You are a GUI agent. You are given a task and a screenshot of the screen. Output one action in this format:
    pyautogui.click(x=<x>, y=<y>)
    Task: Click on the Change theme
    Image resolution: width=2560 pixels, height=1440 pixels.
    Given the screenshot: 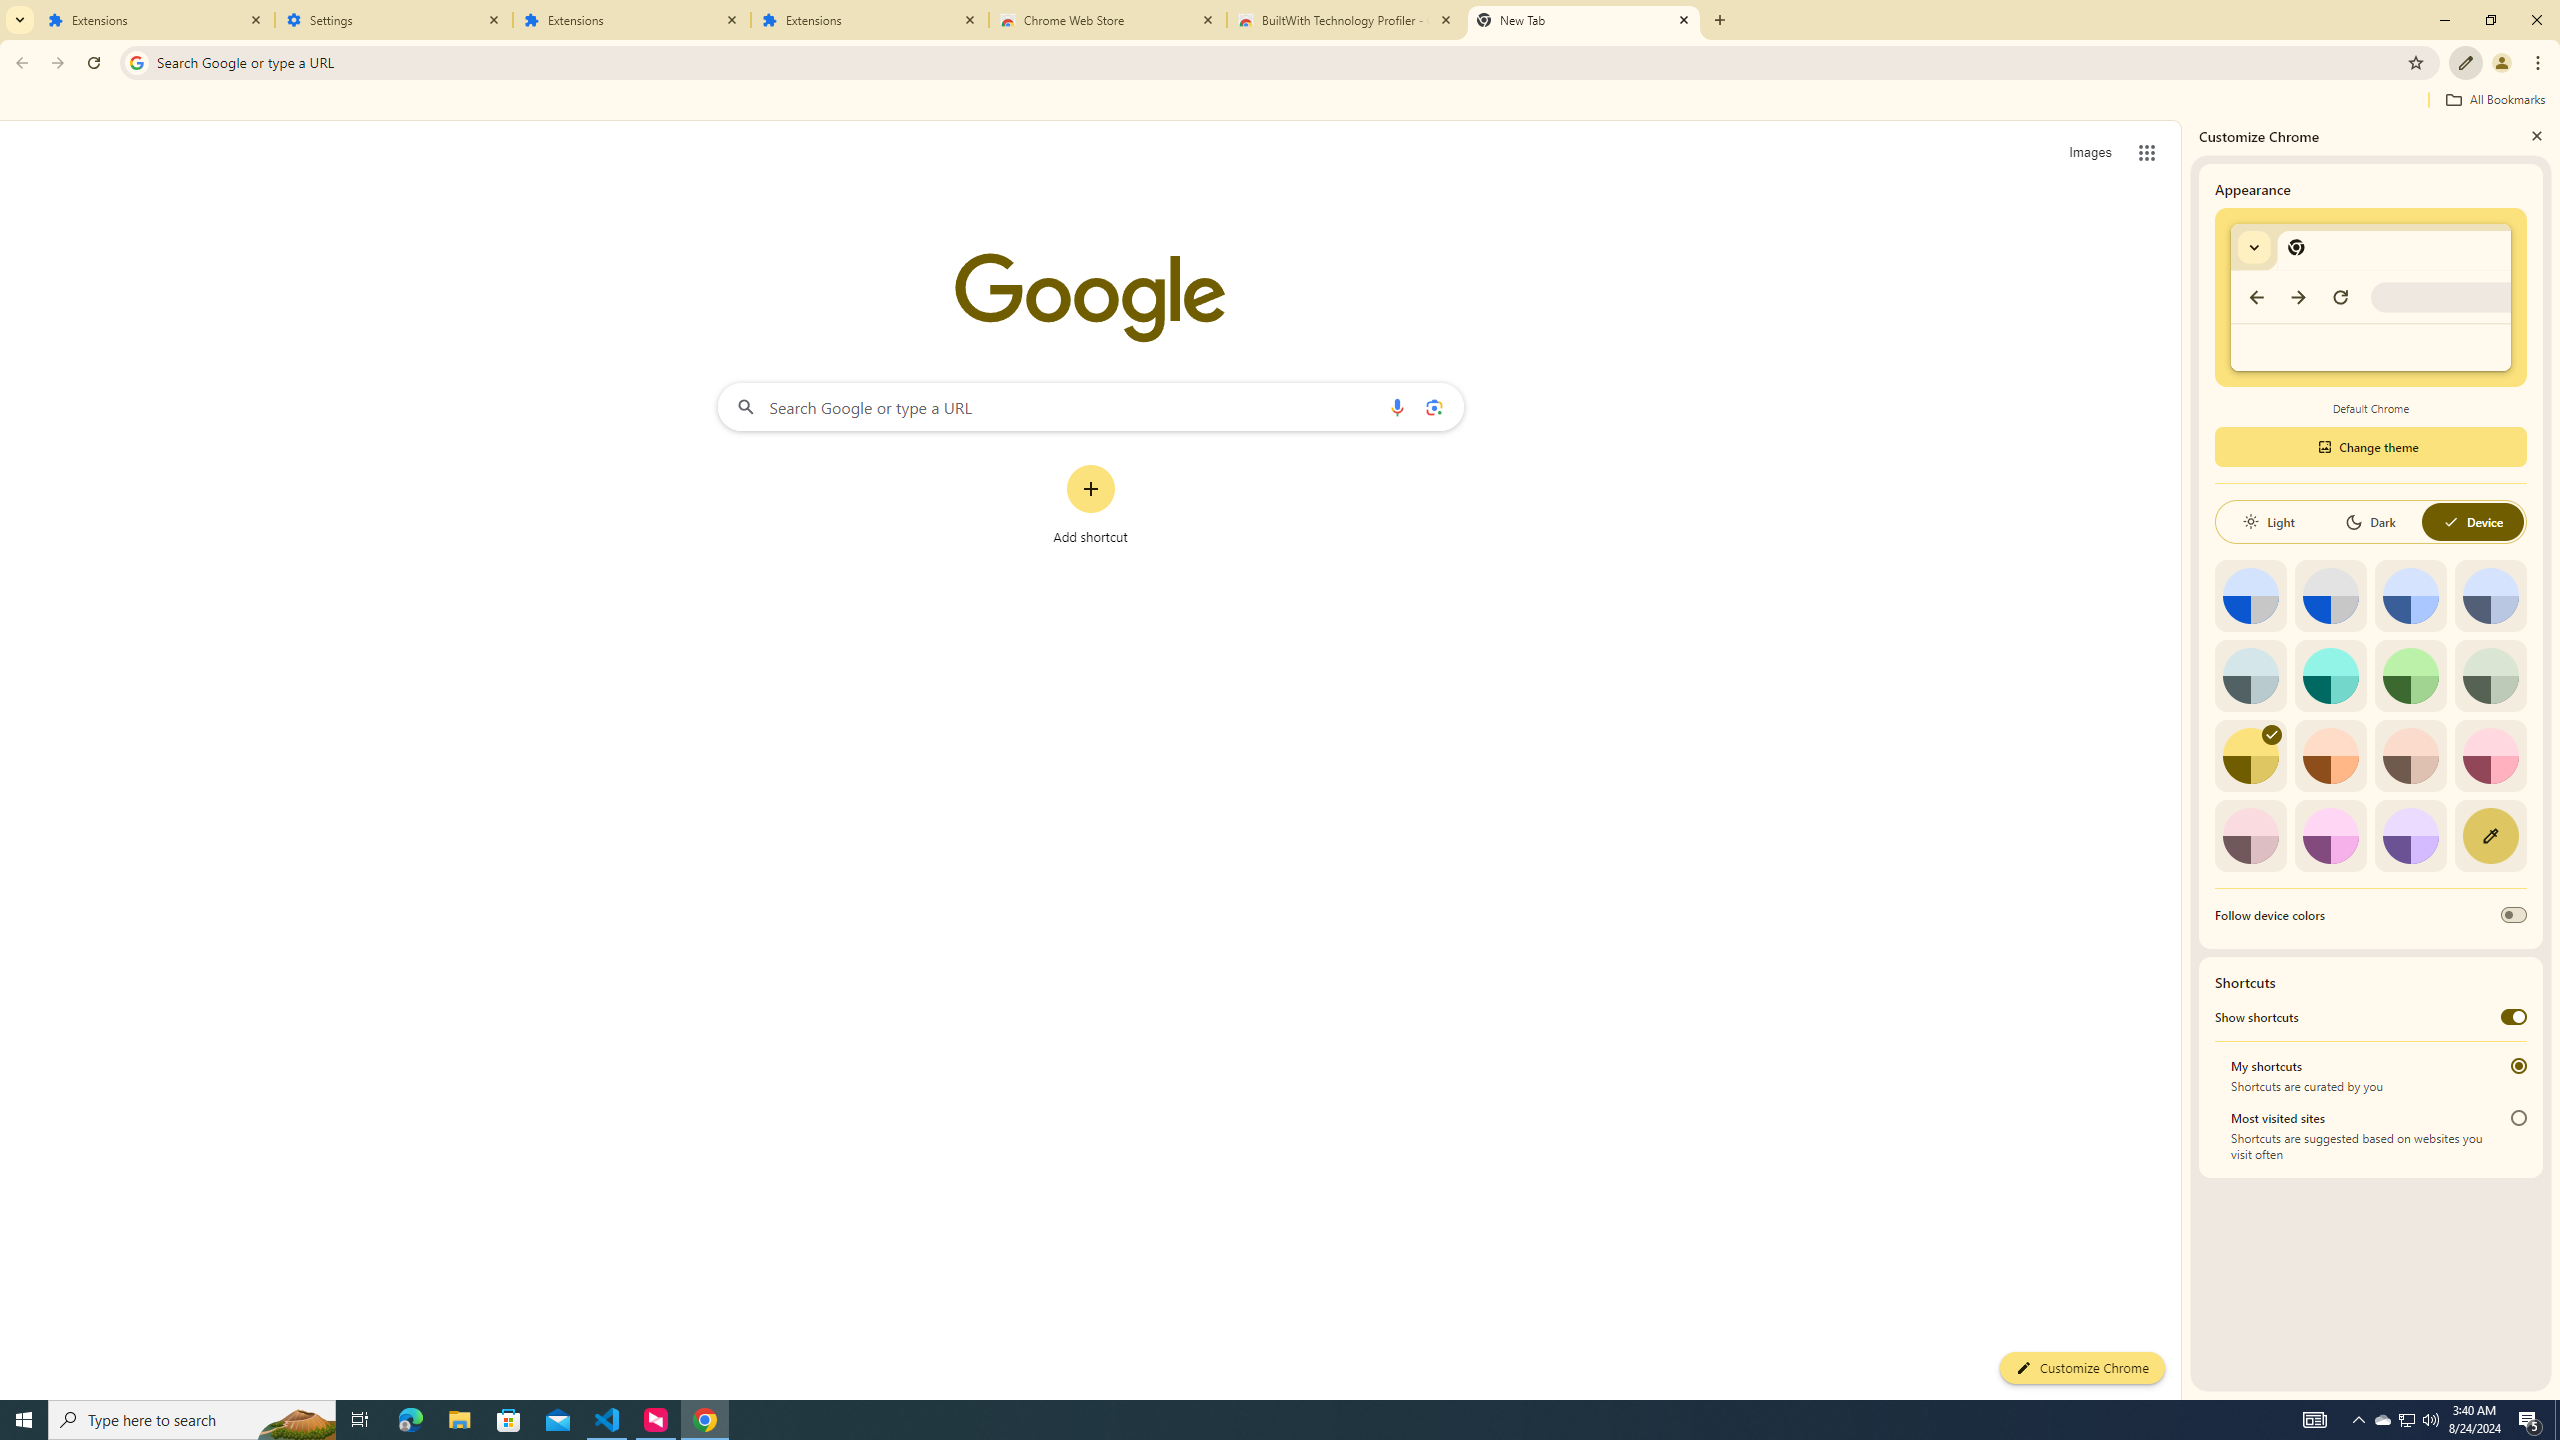 What is the action you would take?
    pyautogui.click(x=2370, y=446)
    